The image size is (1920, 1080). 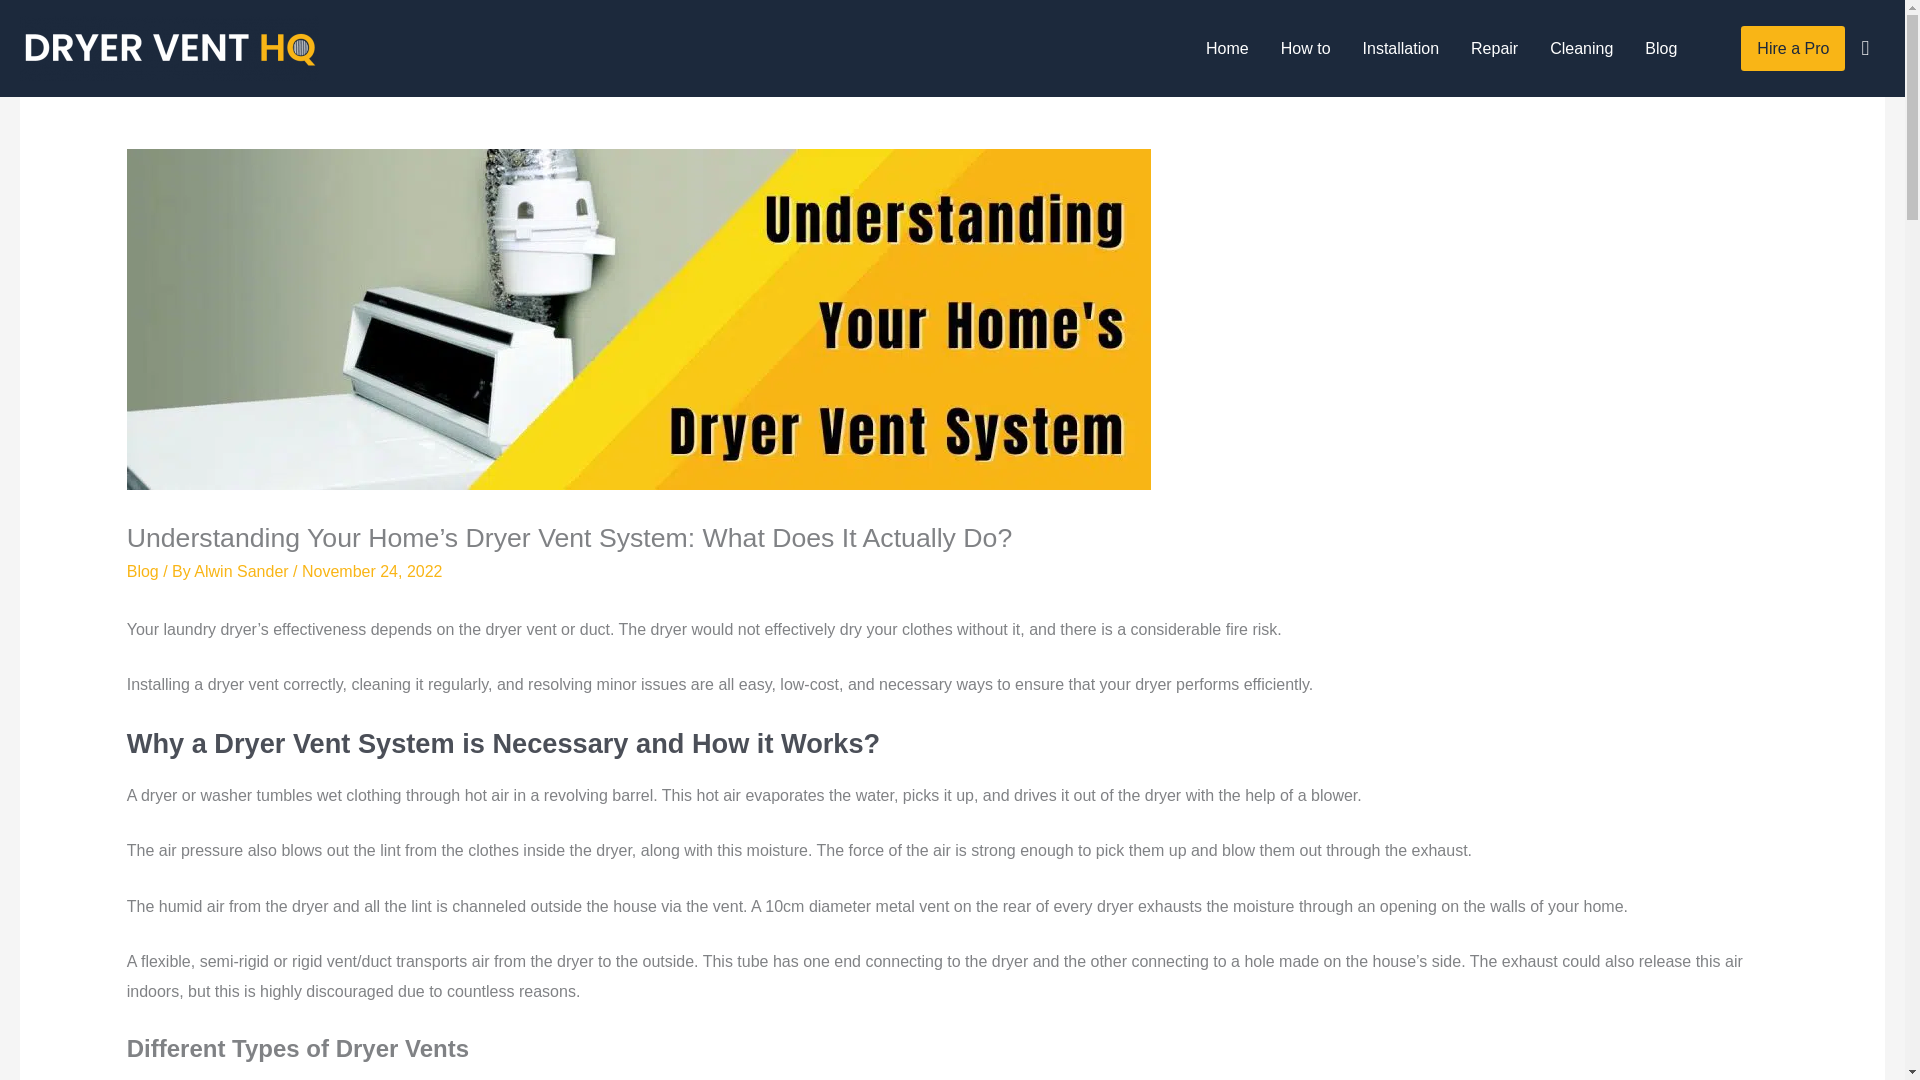 What do you see at coordinates (1581, 48) in the screenshot?
I see `Cleaning` at bounding box center [1581, 48].